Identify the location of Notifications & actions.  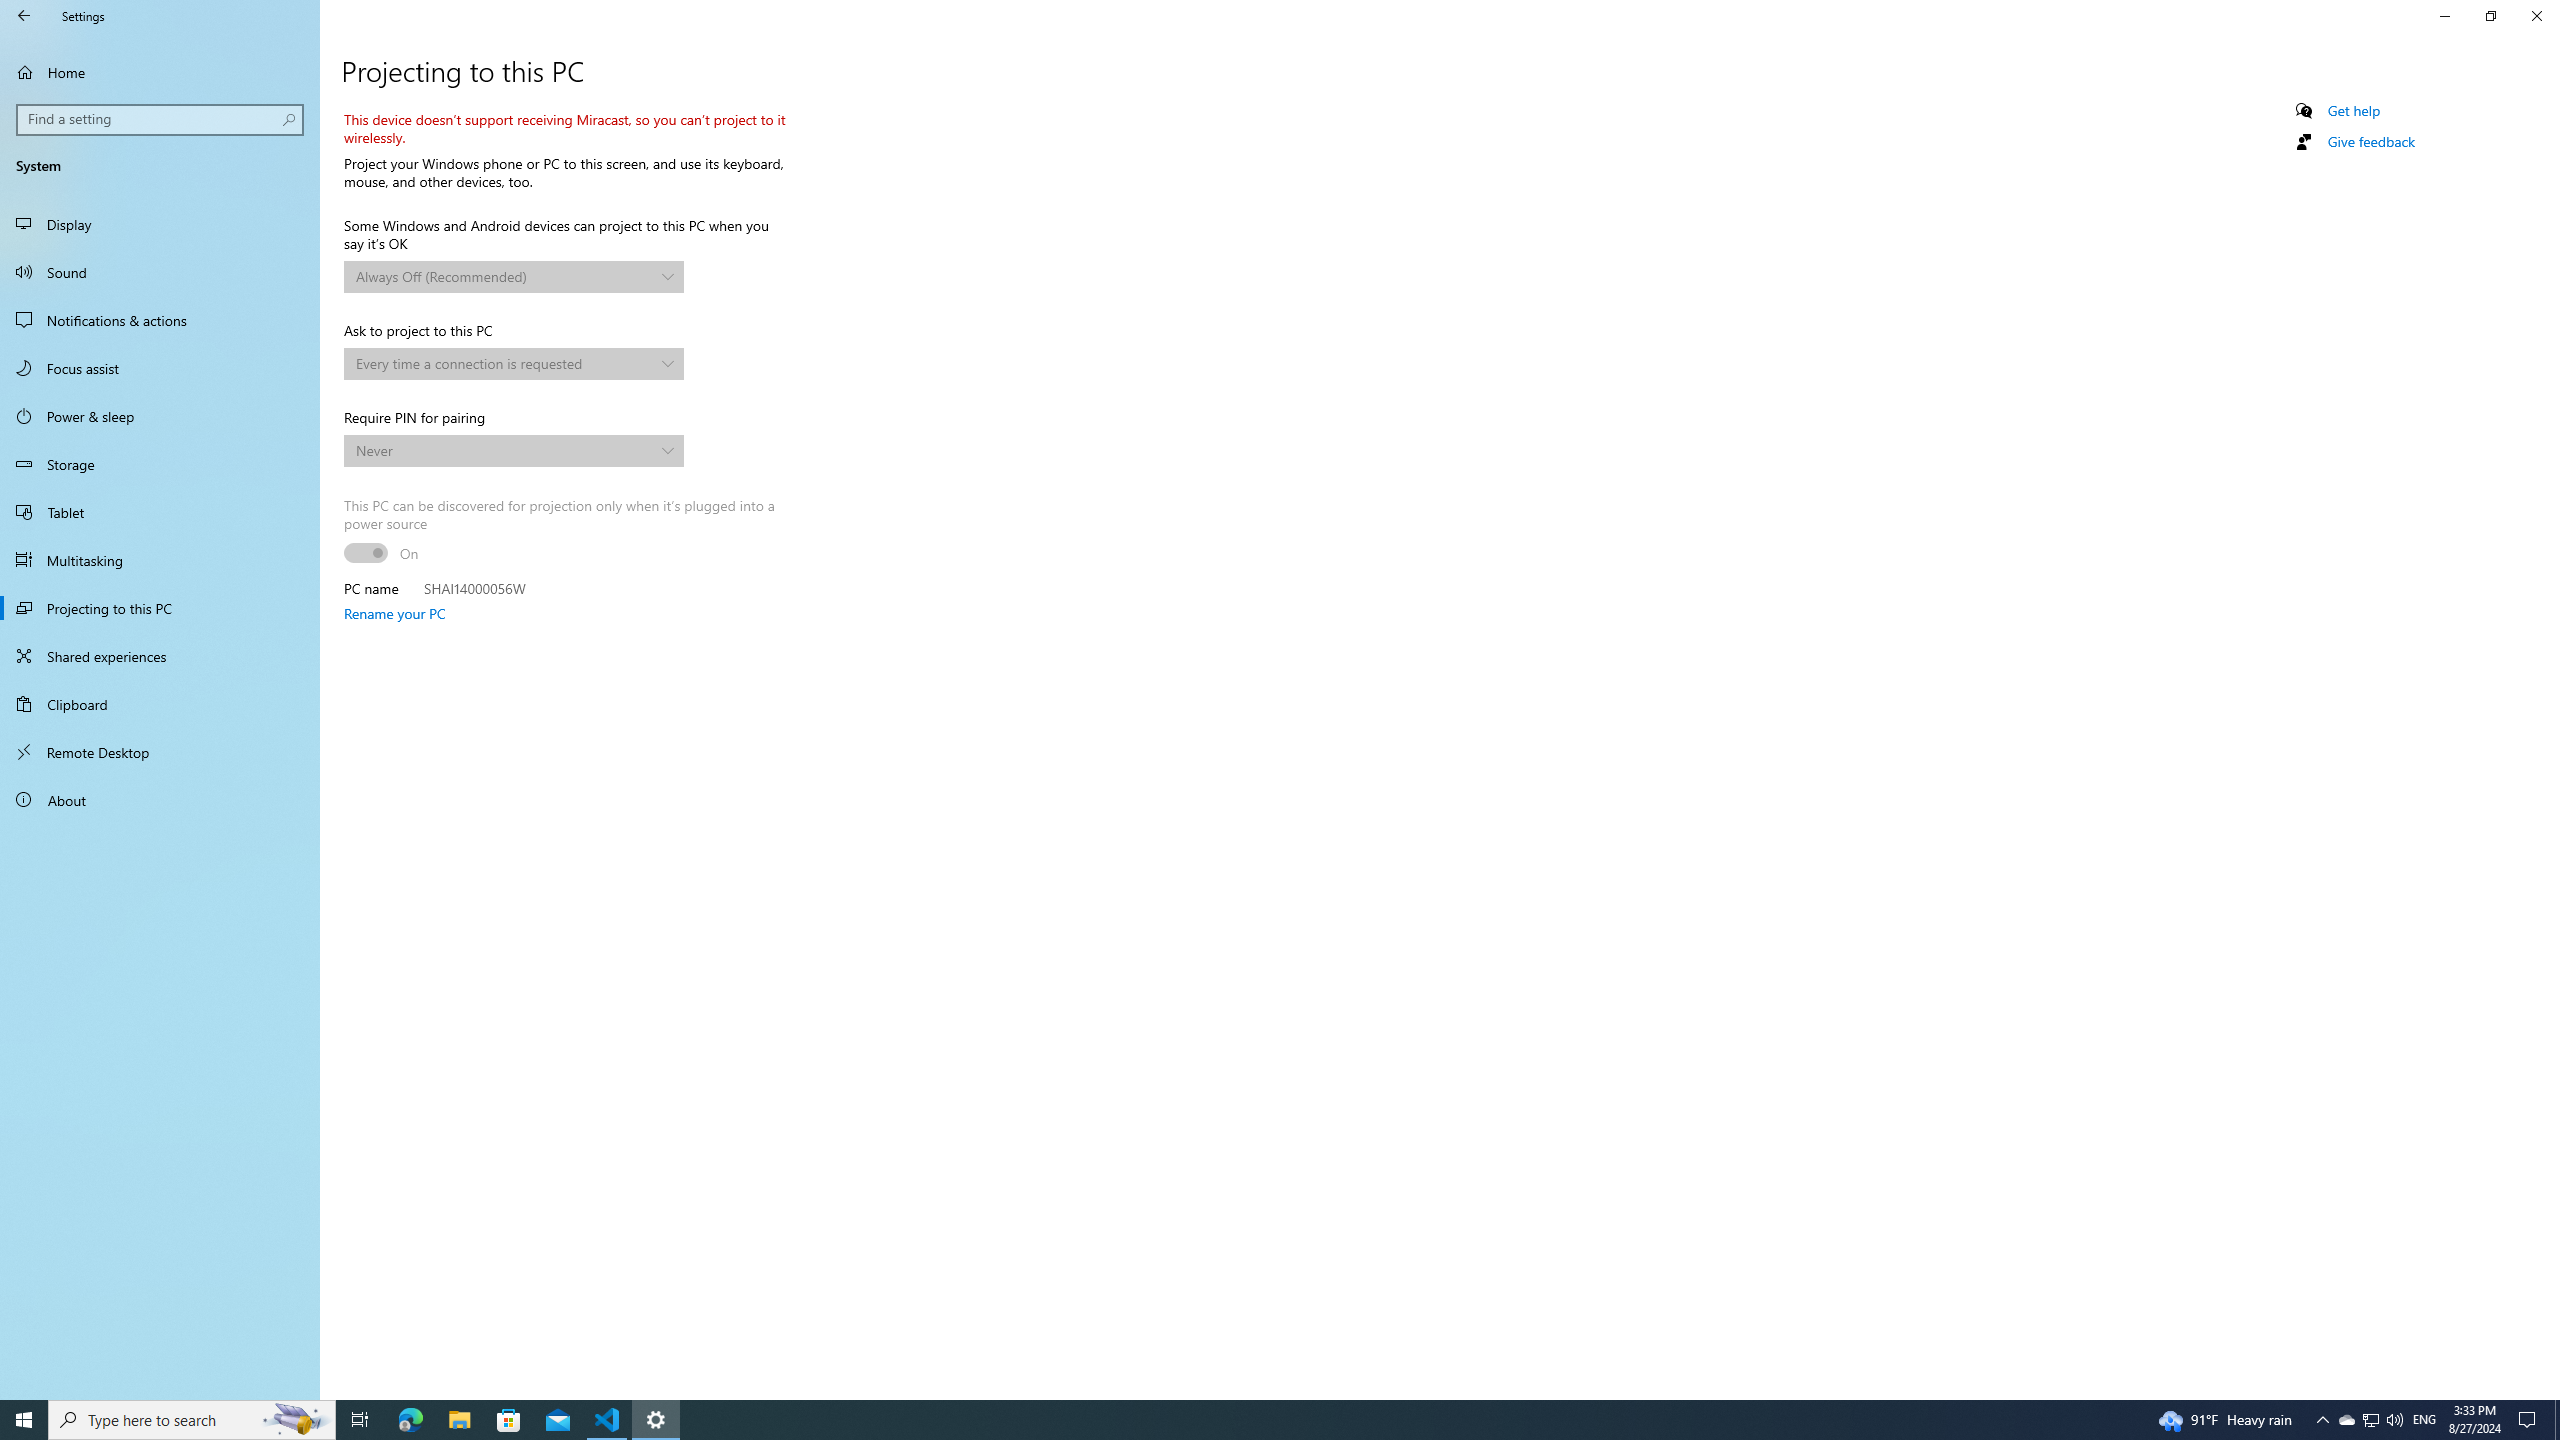
(160, 320).